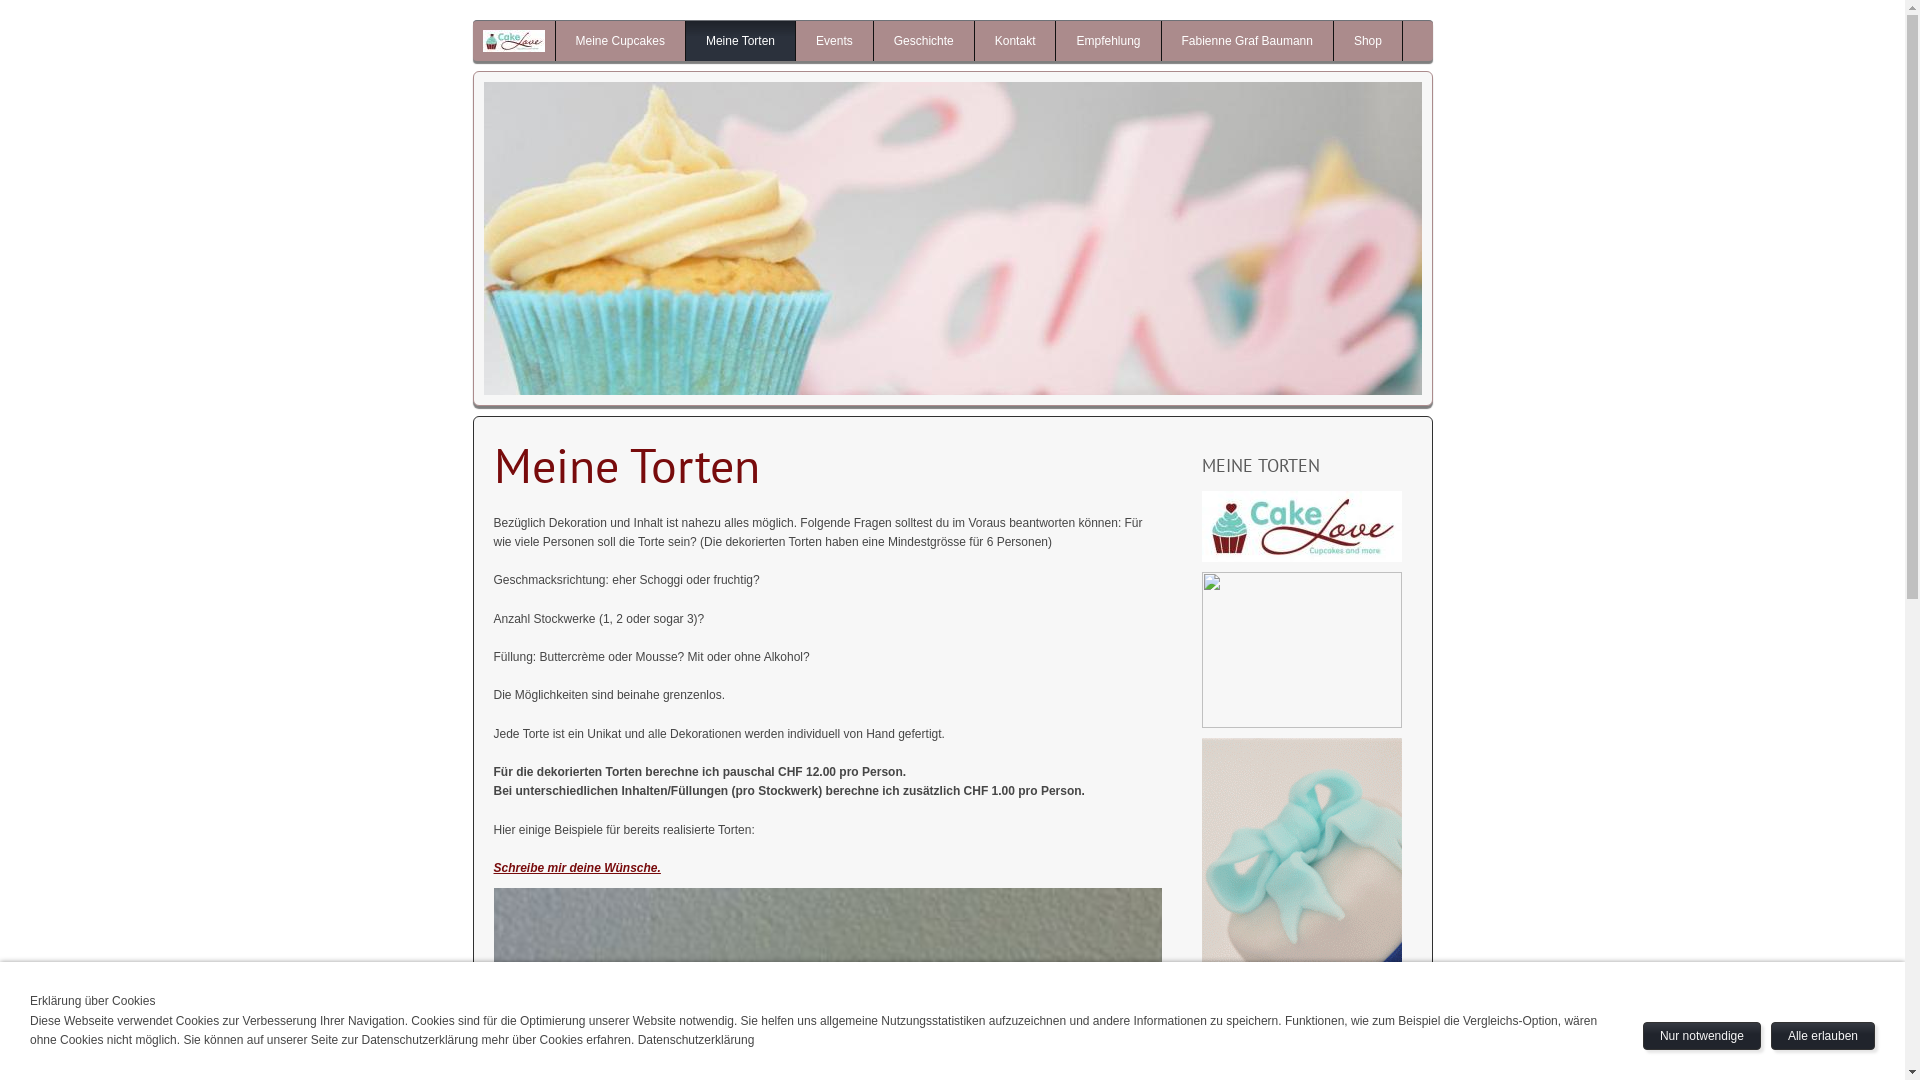 The width and height of the screenshot is (1920, 1080). What do you see at coordinates (1248, 41) in the screenshot?
I see `Fabienne Graf Baumann` at bounding box center [1248, 41].